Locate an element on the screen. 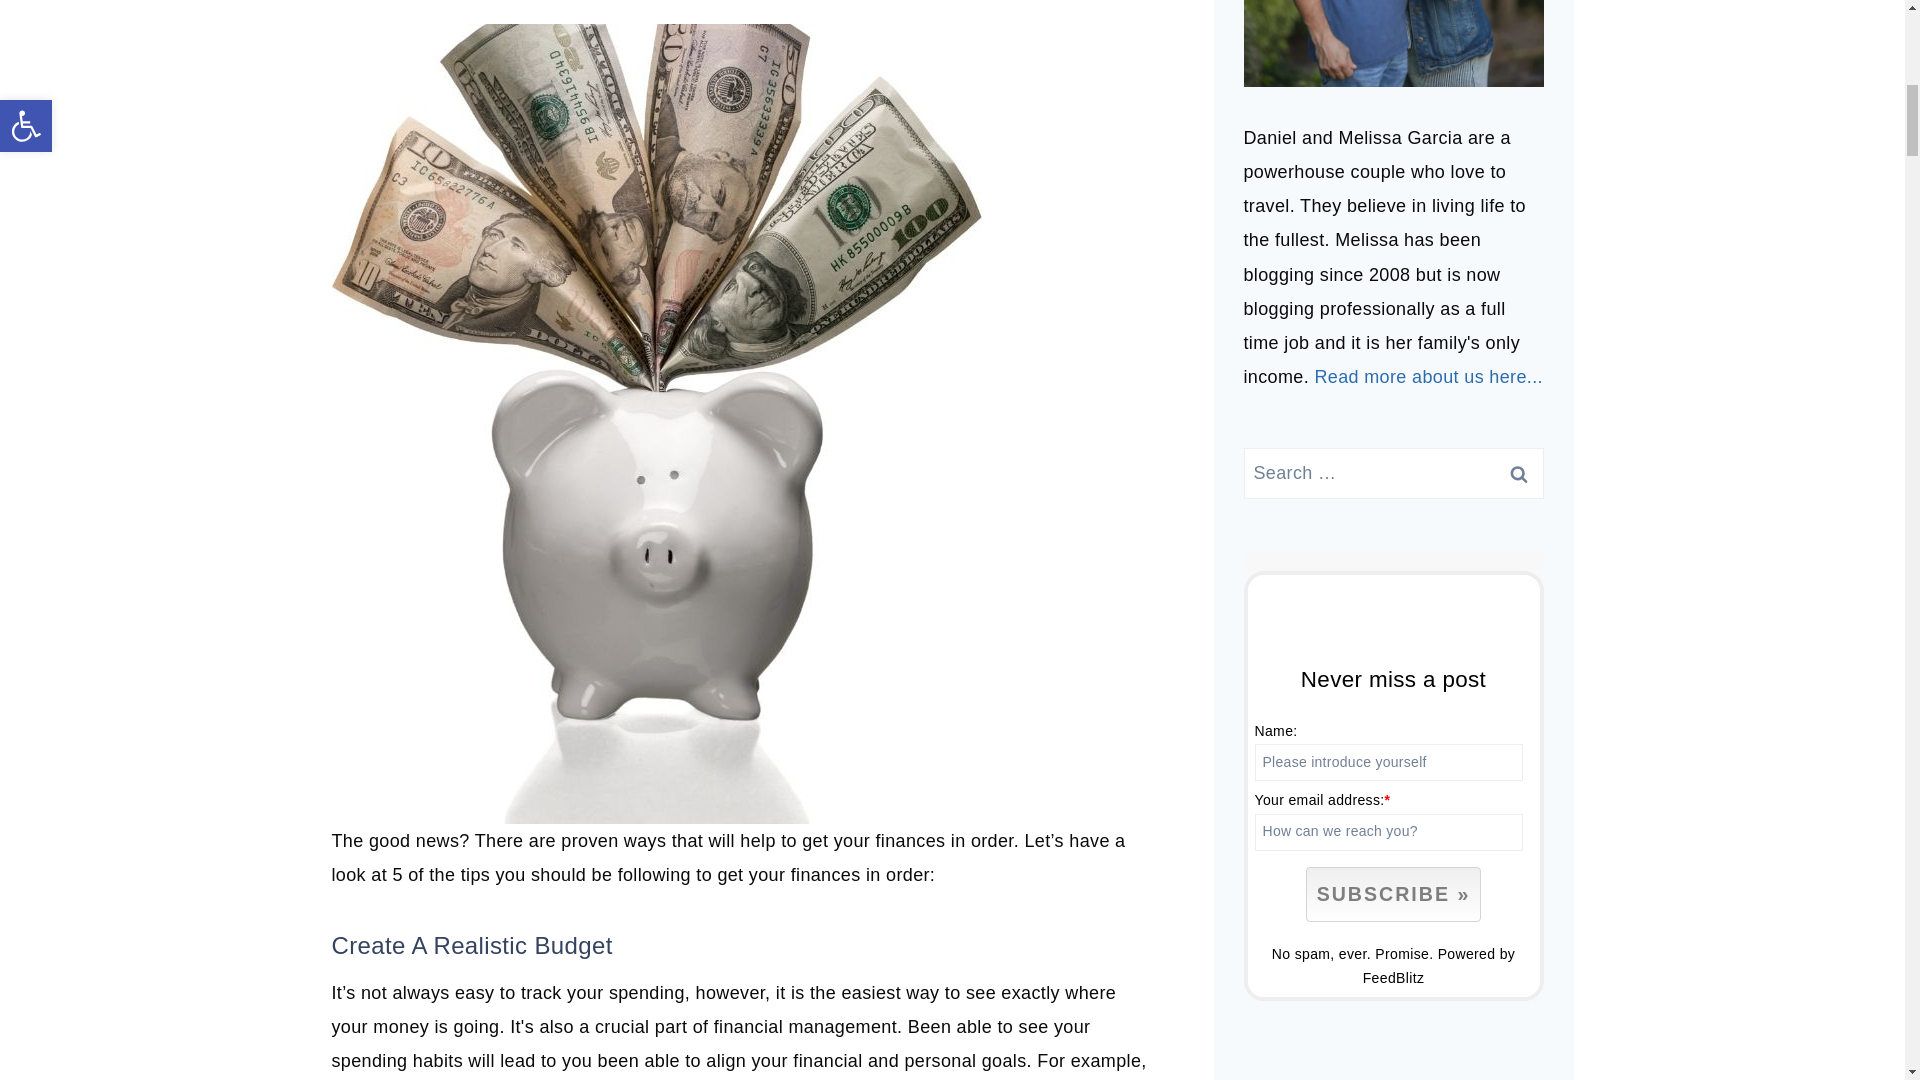 The image size is (1920, 1080). How can we reach you? is located at coordinates (1388, 832).